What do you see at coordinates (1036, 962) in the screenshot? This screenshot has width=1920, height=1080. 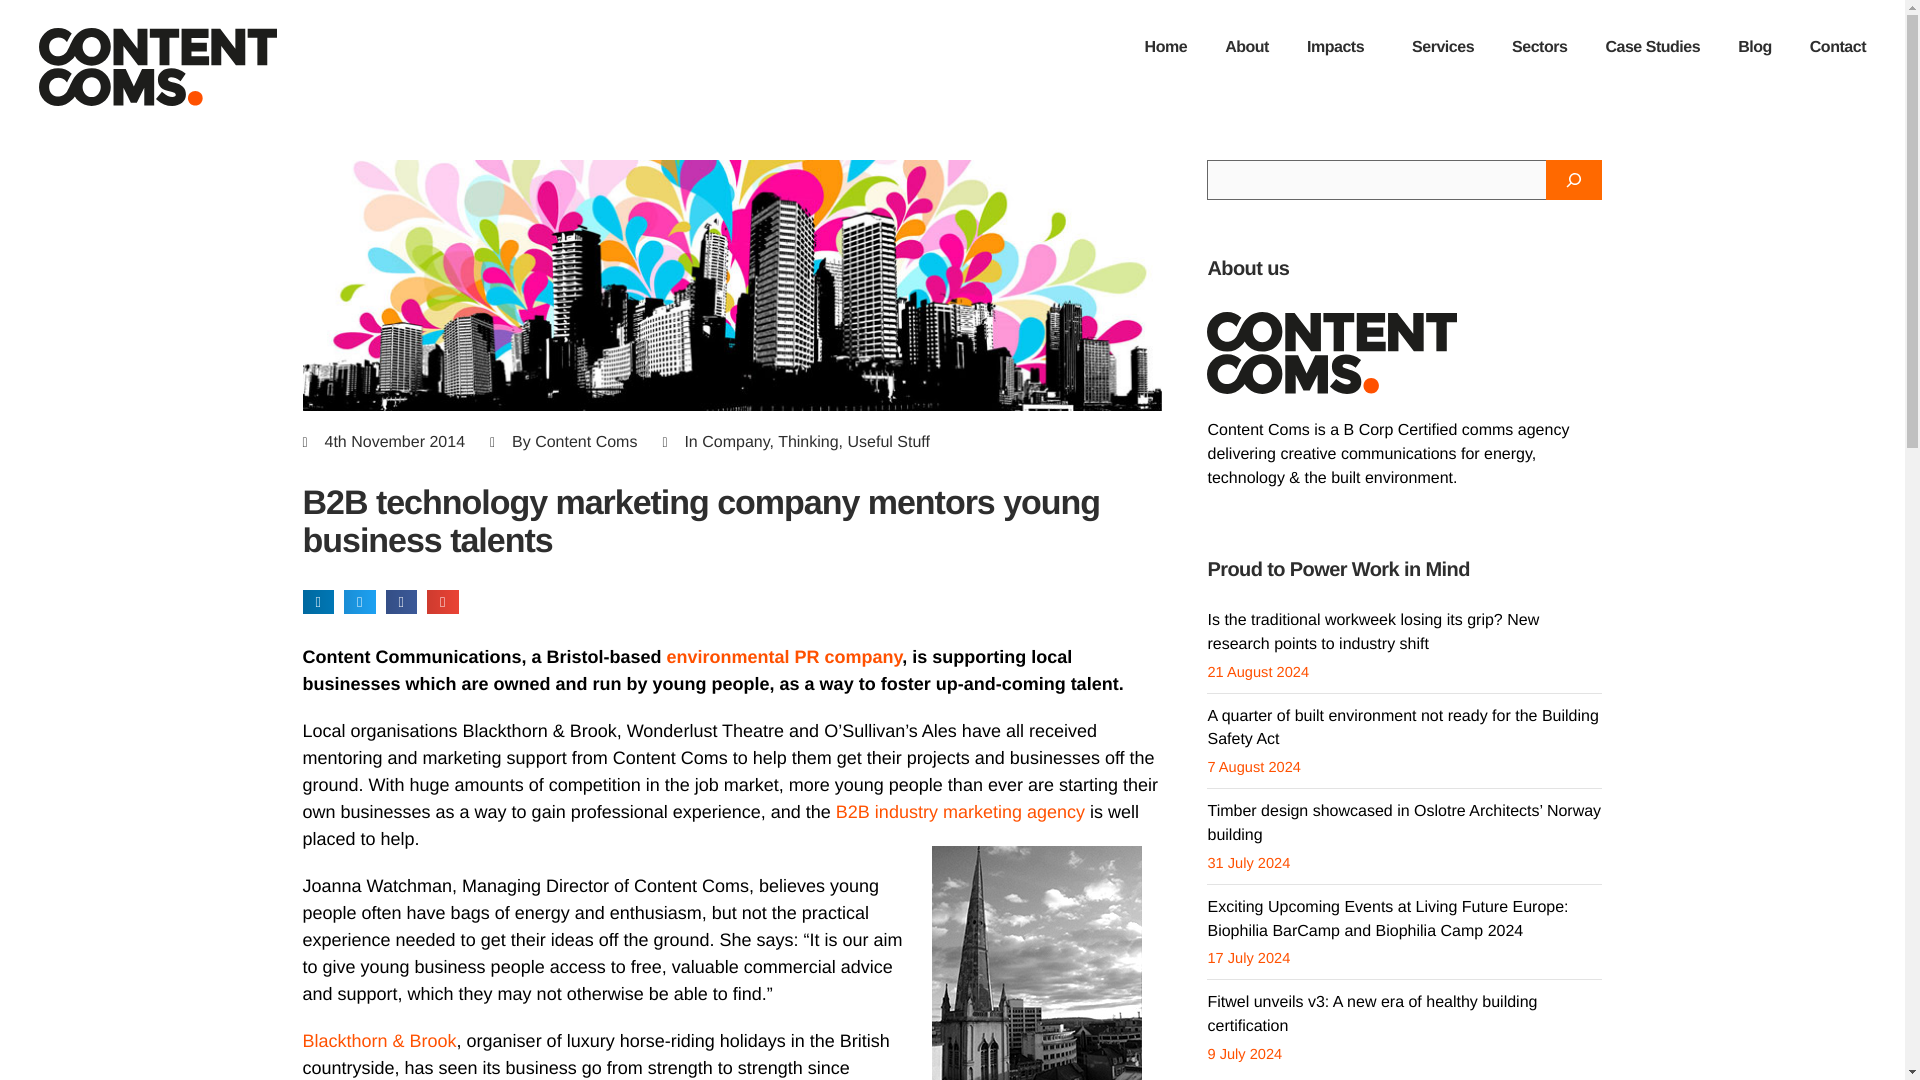 I see `B2B technology marketing company ` at bounding box center [1036, 962].